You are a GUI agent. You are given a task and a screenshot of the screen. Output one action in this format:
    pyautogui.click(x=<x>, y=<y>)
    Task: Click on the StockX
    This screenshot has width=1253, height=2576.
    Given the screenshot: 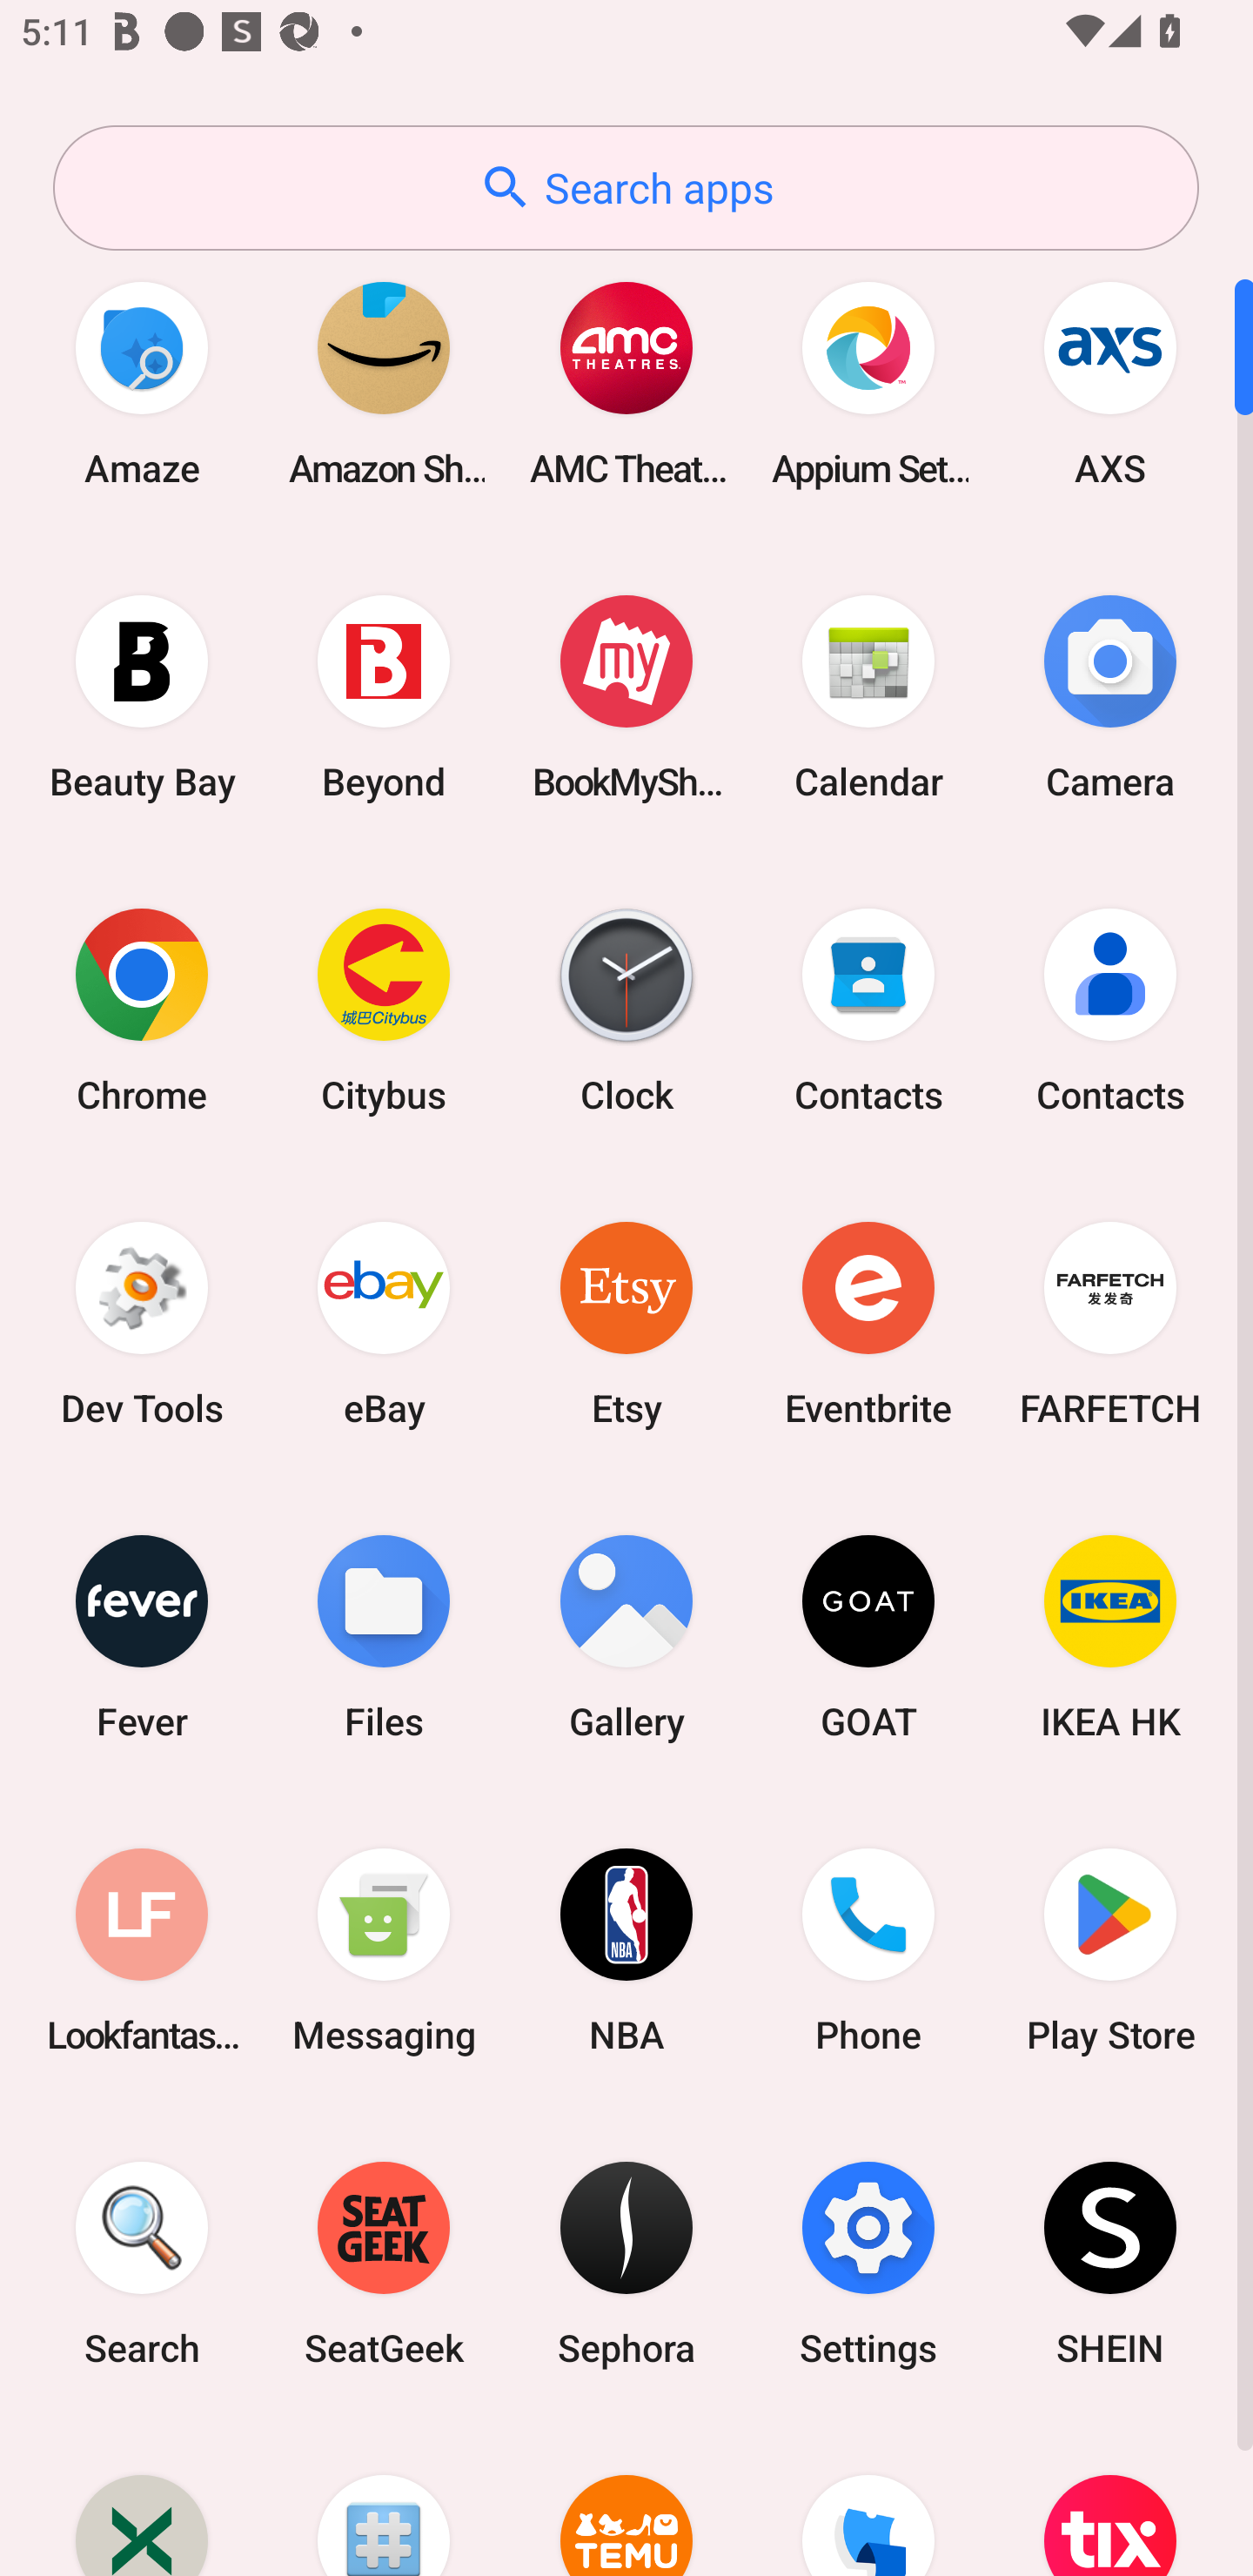 What is the action you would take?
    pyautogui.click(x=142, y=2499)
    